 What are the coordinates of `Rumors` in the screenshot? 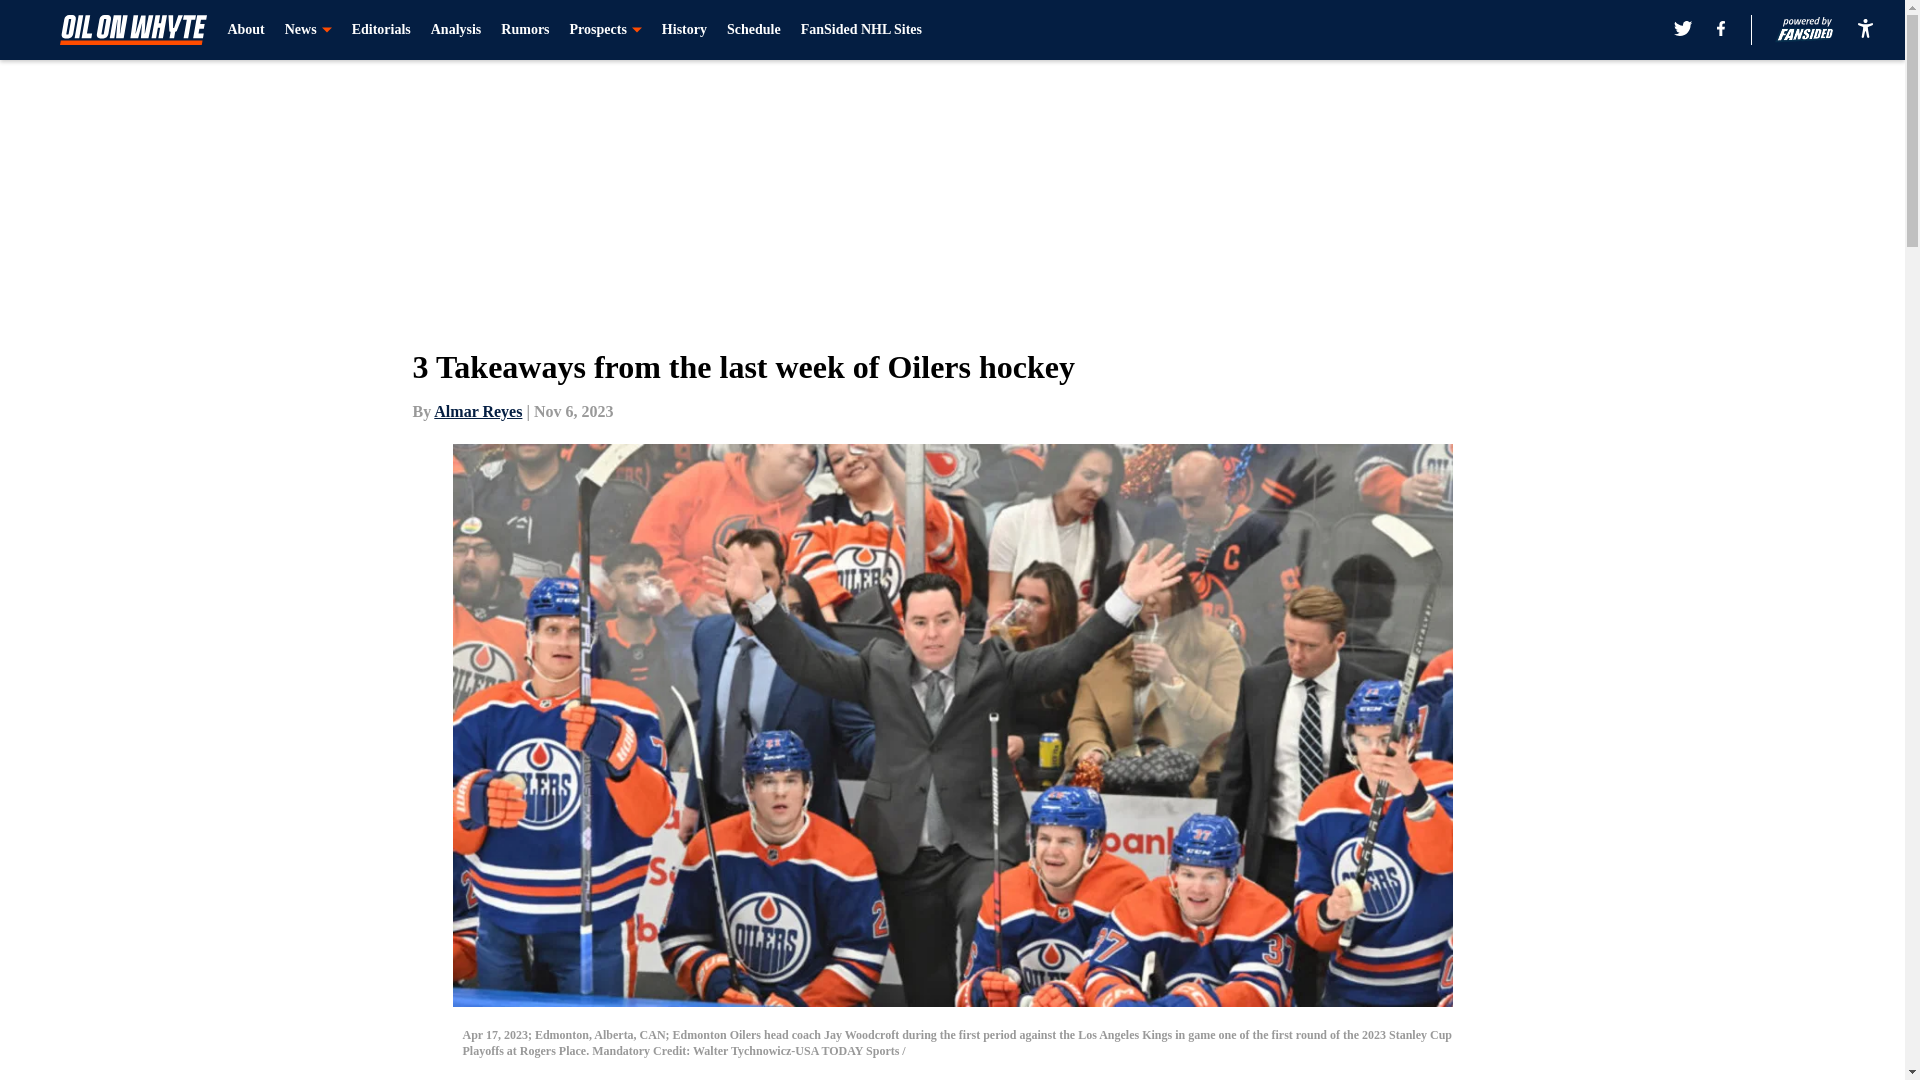 It's located at (525, 30).